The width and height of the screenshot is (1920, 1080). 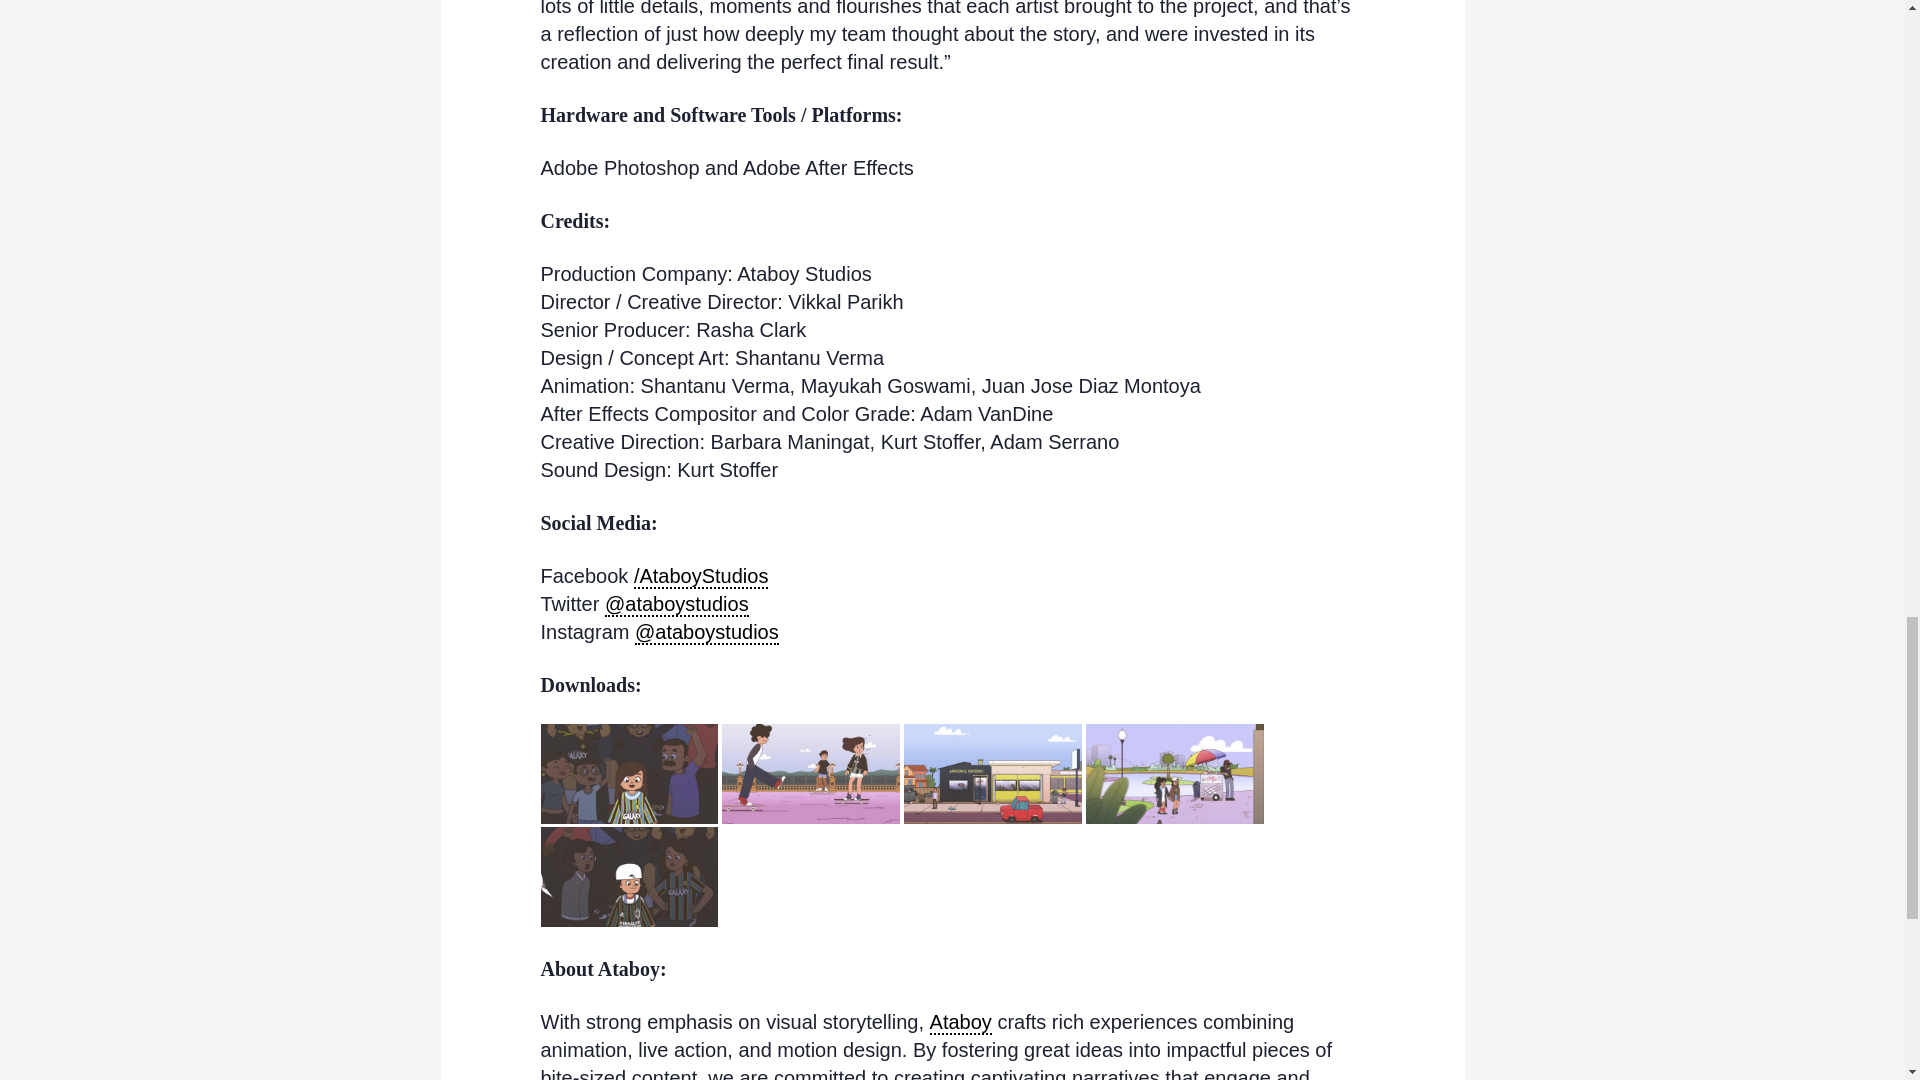 What do you see at coordinates (628, 774) in the screenshot?
I see `Download File` at bounding box center [628, 774].